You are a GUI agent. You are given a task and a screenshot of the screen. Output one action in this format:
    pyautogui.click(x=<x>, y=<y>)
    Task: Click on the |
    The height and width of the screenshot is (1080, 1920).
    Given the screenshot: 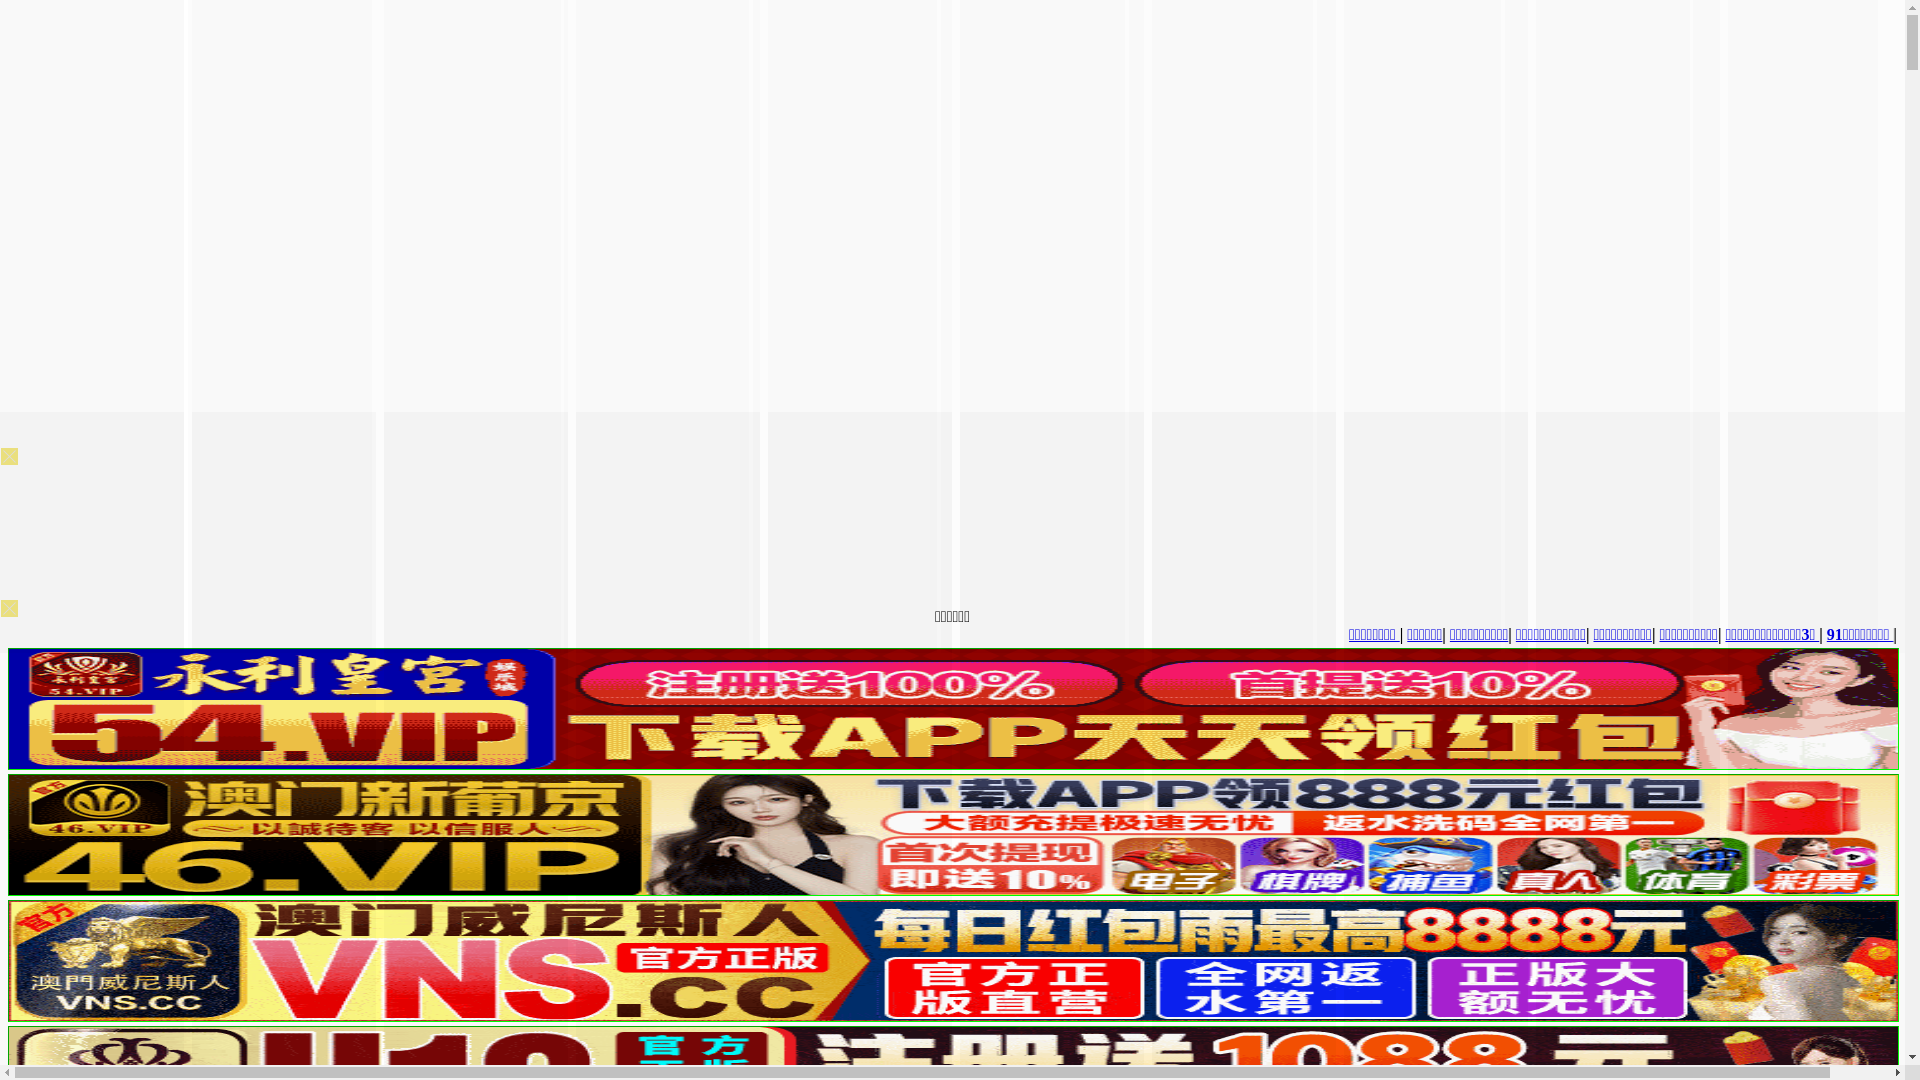 What is the action you would take?
    pyautogui.click(x=1722, y=634)
    